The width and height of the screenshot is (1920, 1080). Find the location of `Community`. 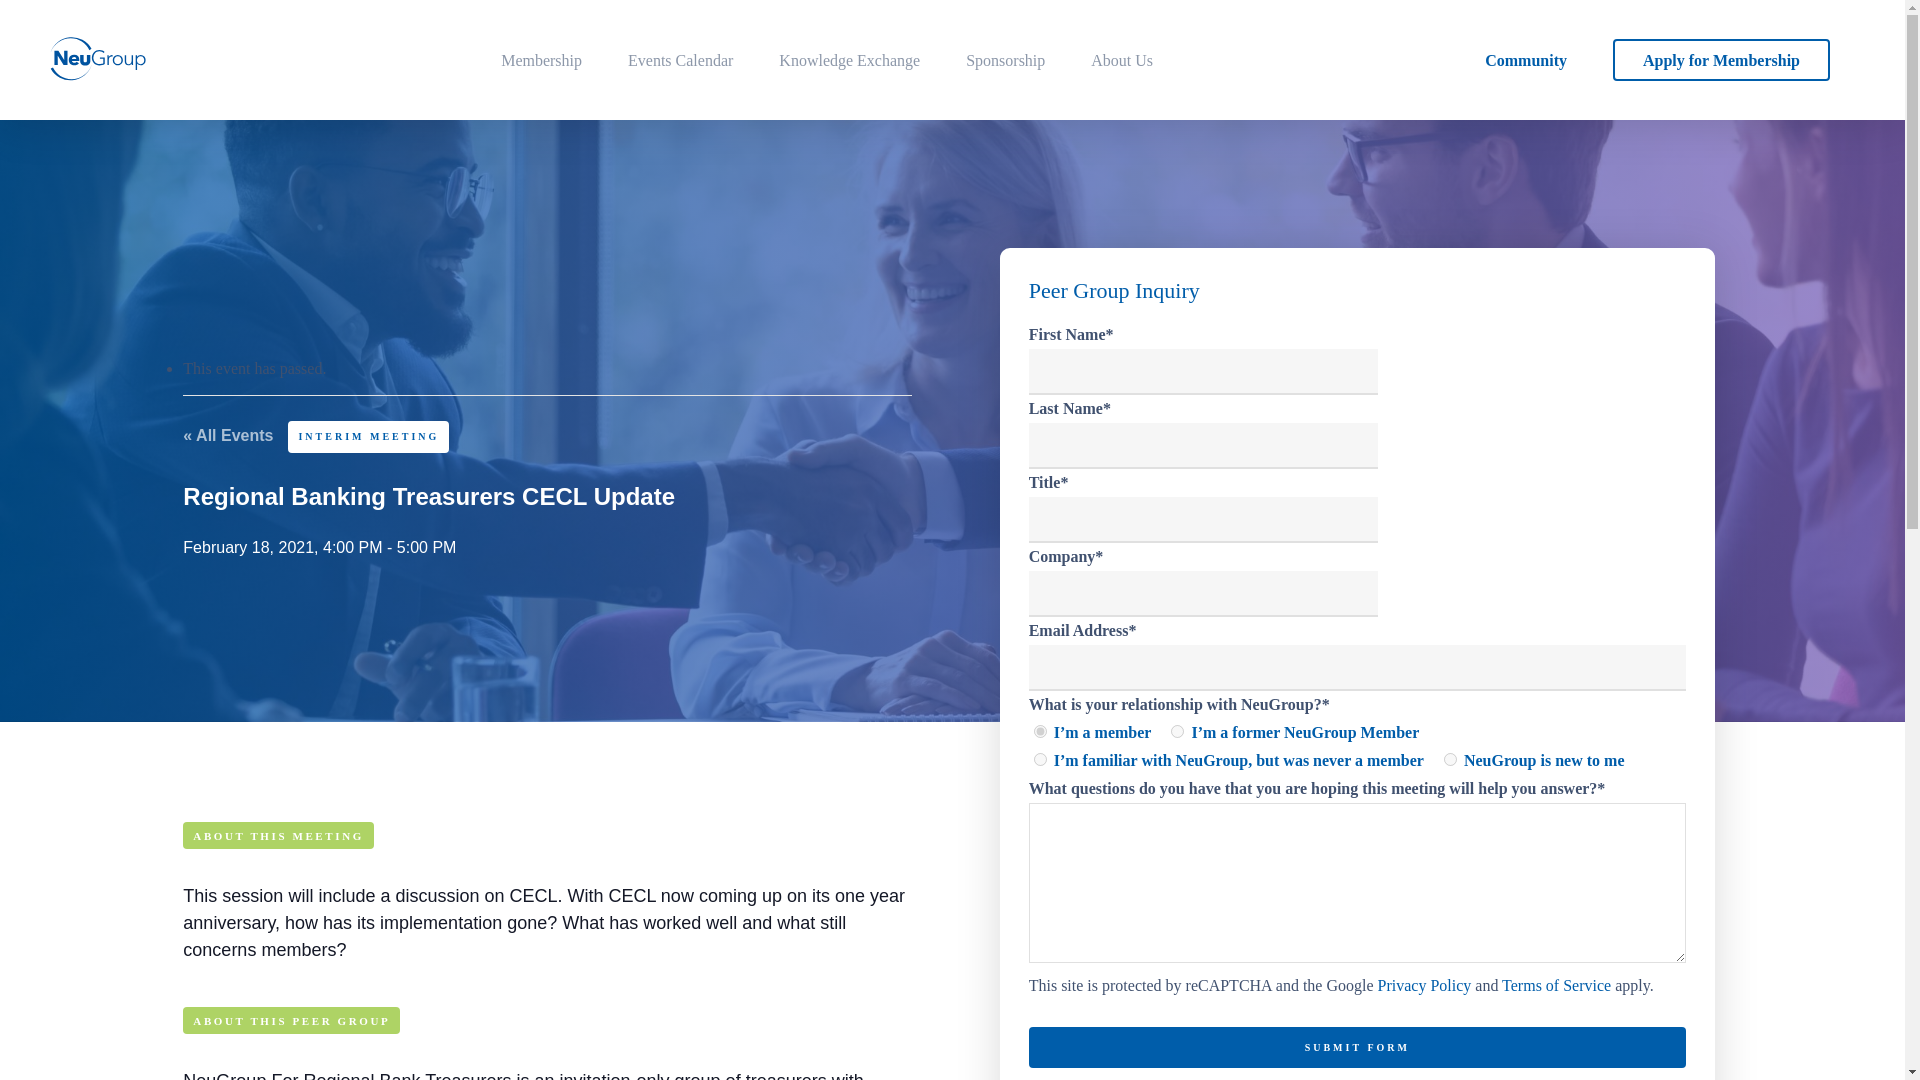

Community is located at coordinates (1525, 60).